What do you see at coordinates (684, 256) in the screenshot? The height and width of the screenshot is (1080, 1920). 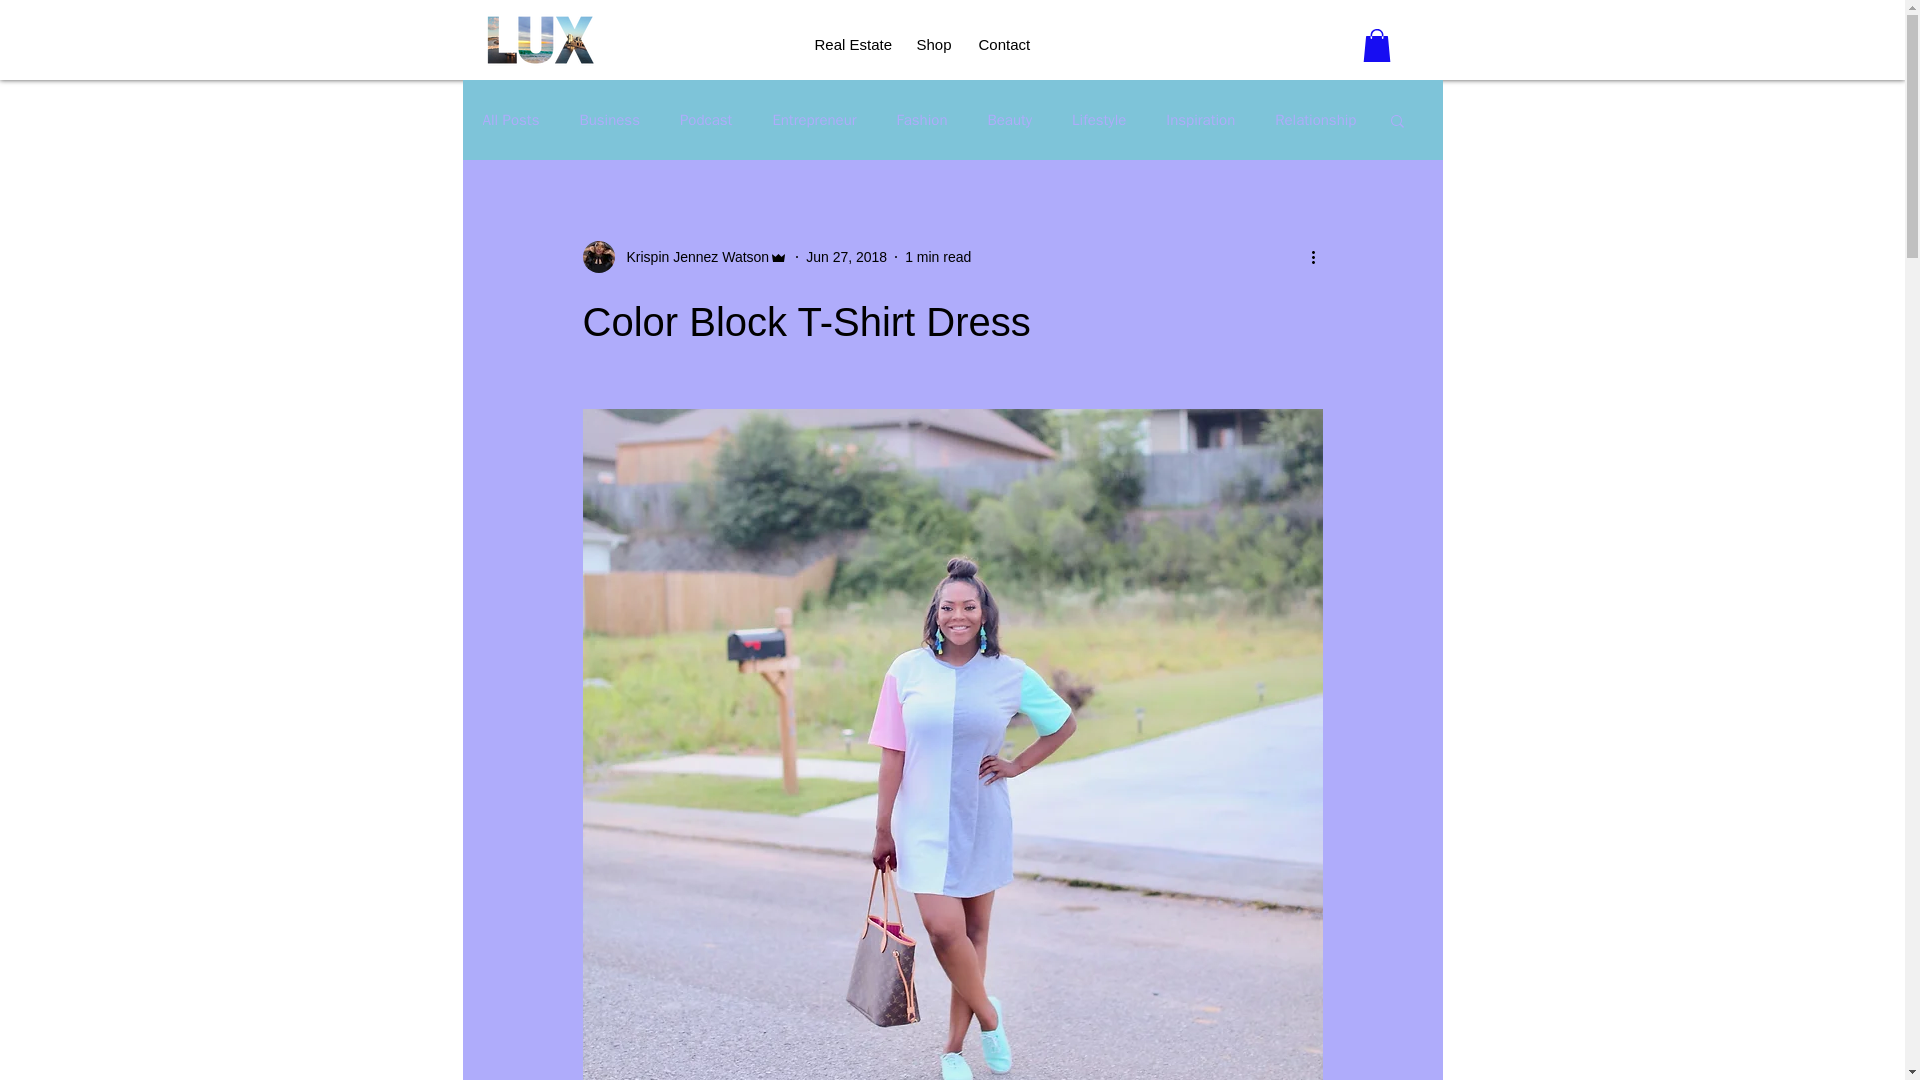 I see `Krispin Jennez Watson` at bounding box center [684, 256].